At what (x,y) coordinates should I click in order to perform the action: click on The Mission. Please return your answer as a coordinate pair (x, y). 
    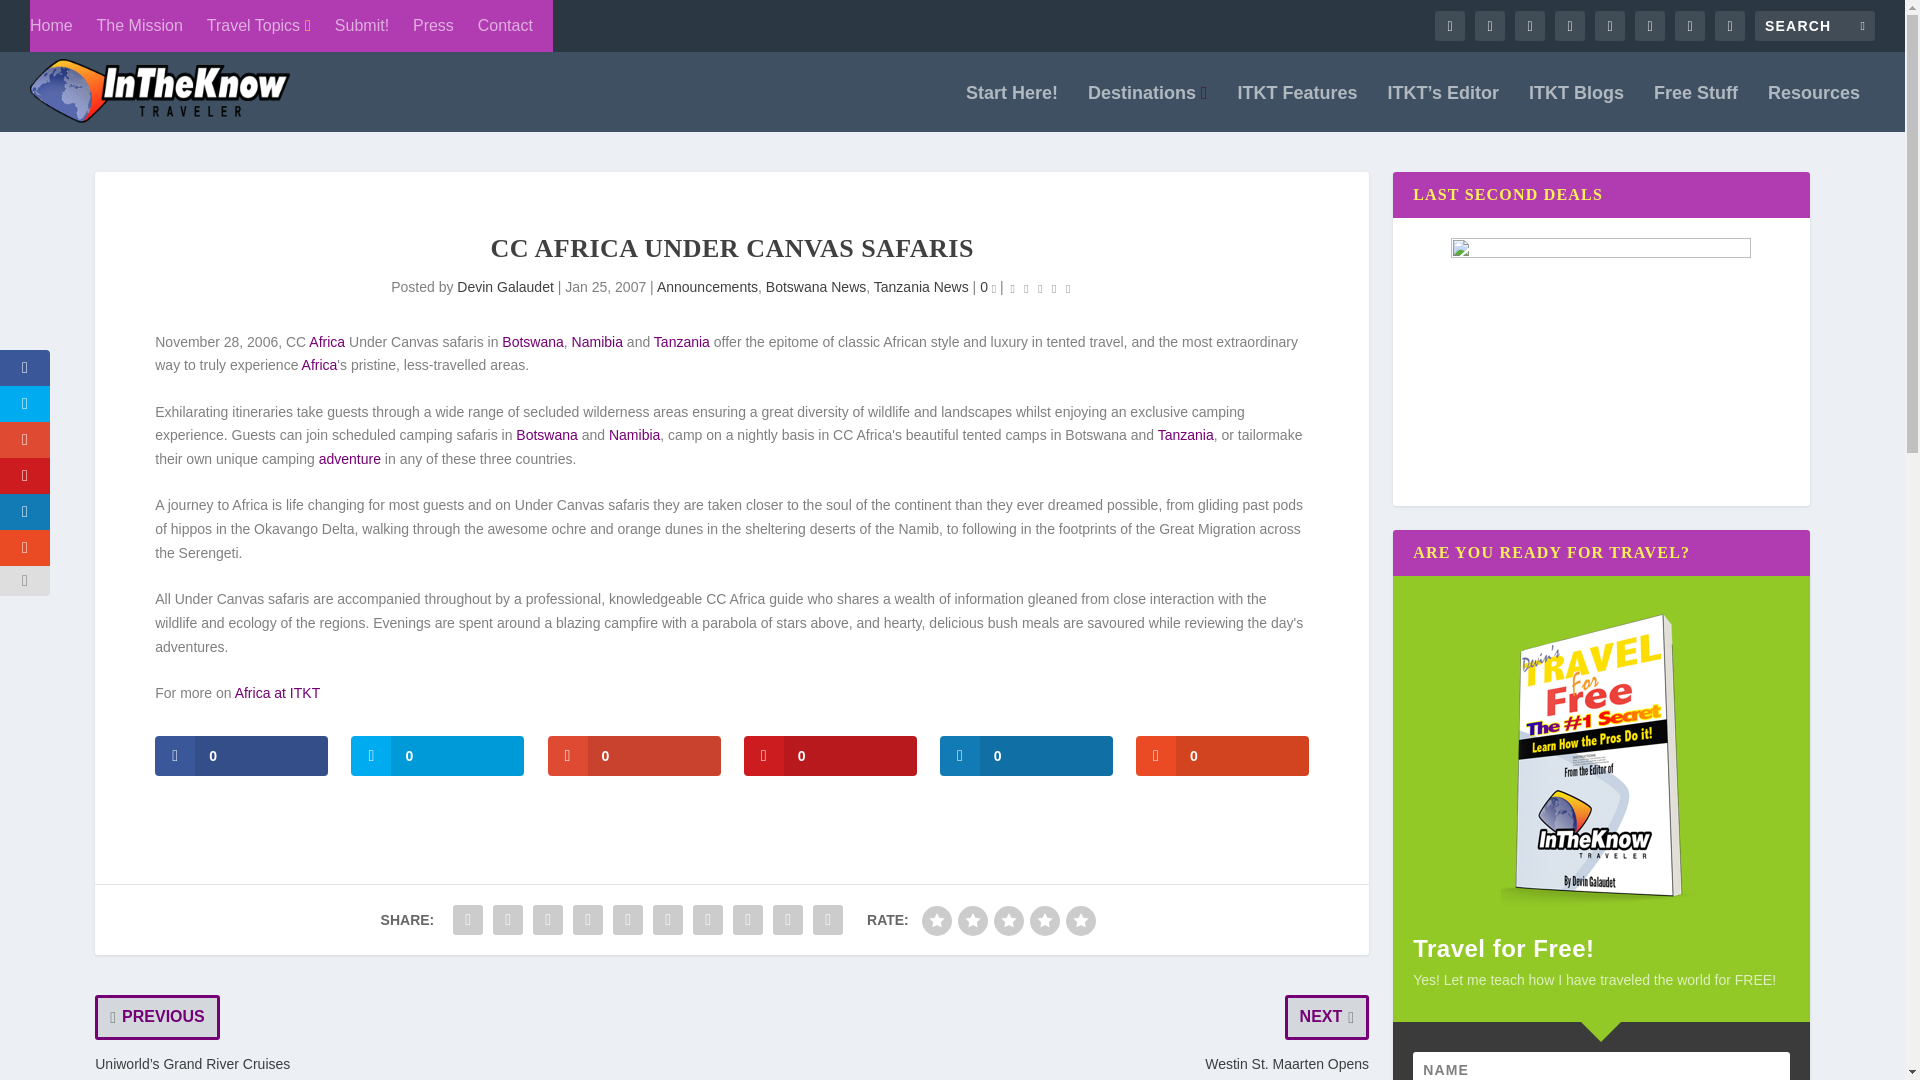
    Looking at the image, I should click on (140, 26).